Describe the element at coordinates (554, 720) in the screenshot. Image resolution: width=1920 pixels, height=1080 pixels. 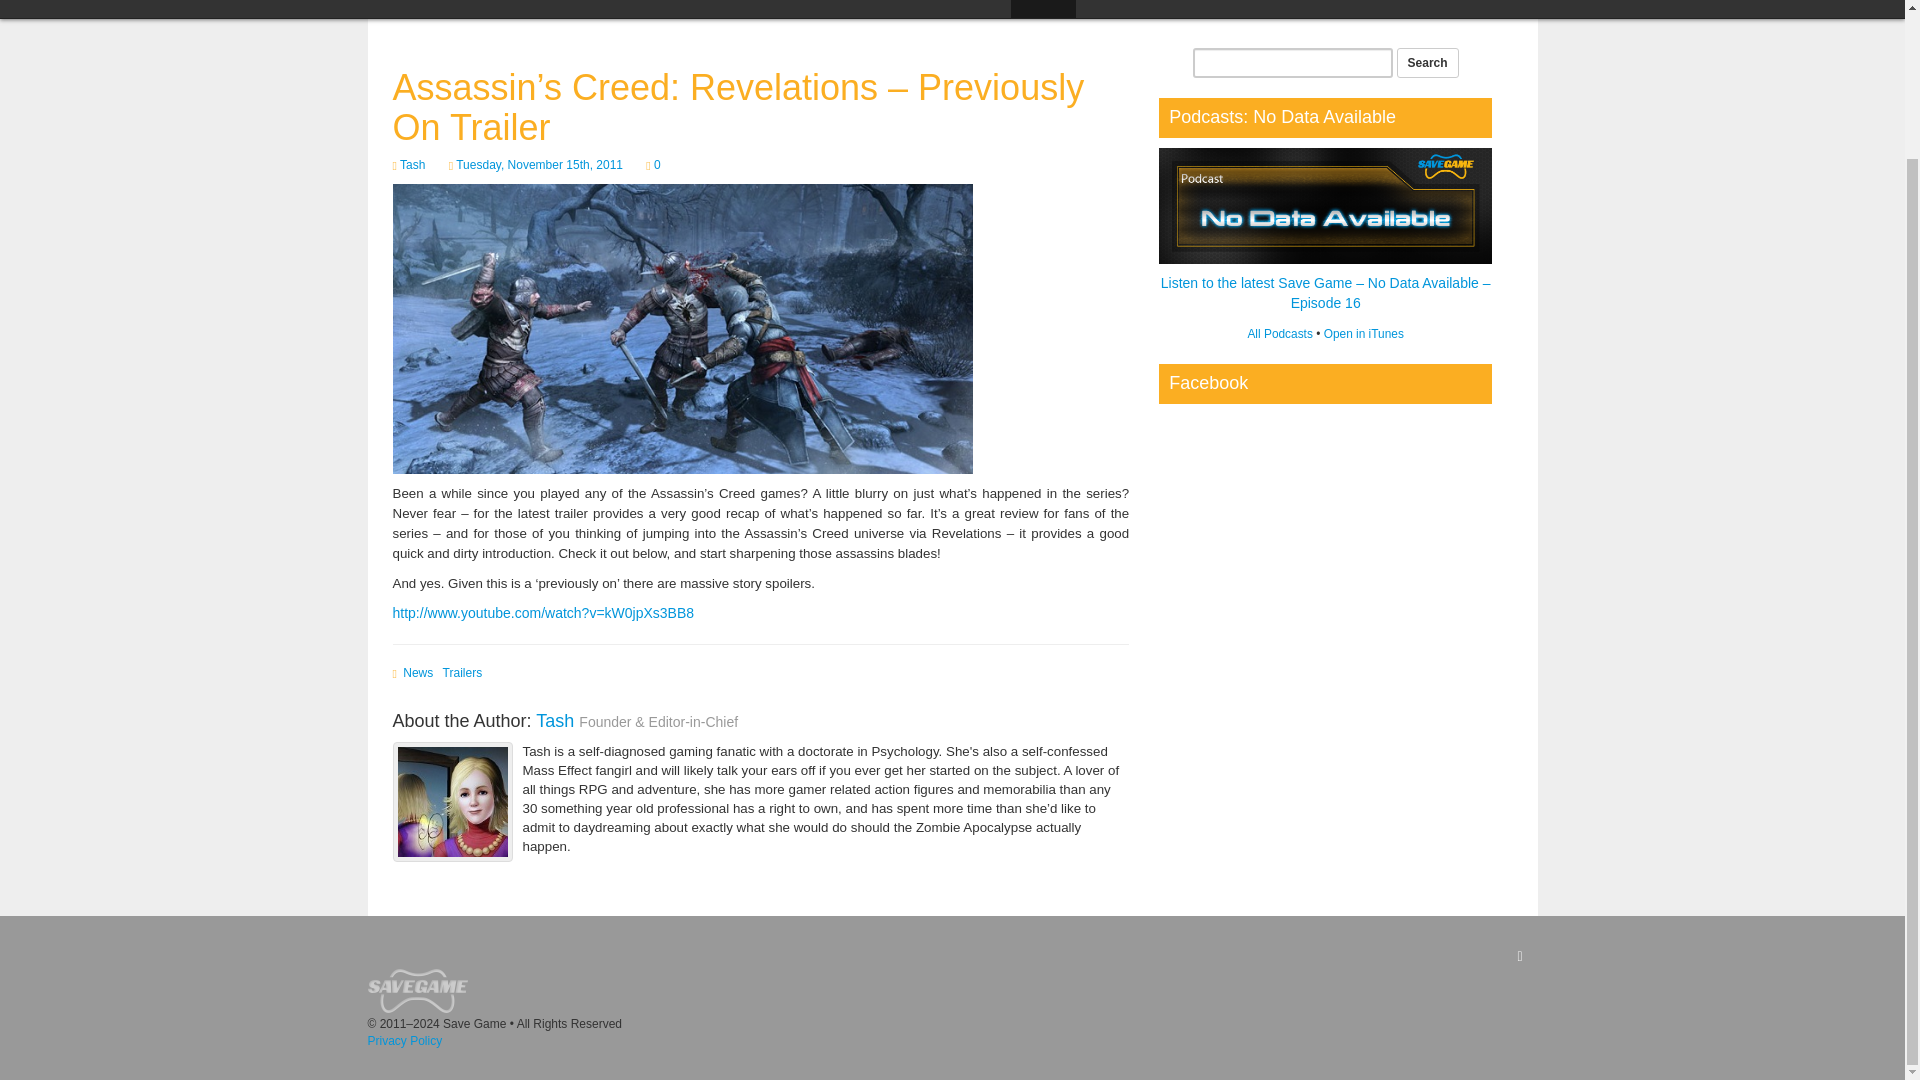
I see `Tash` at that location.